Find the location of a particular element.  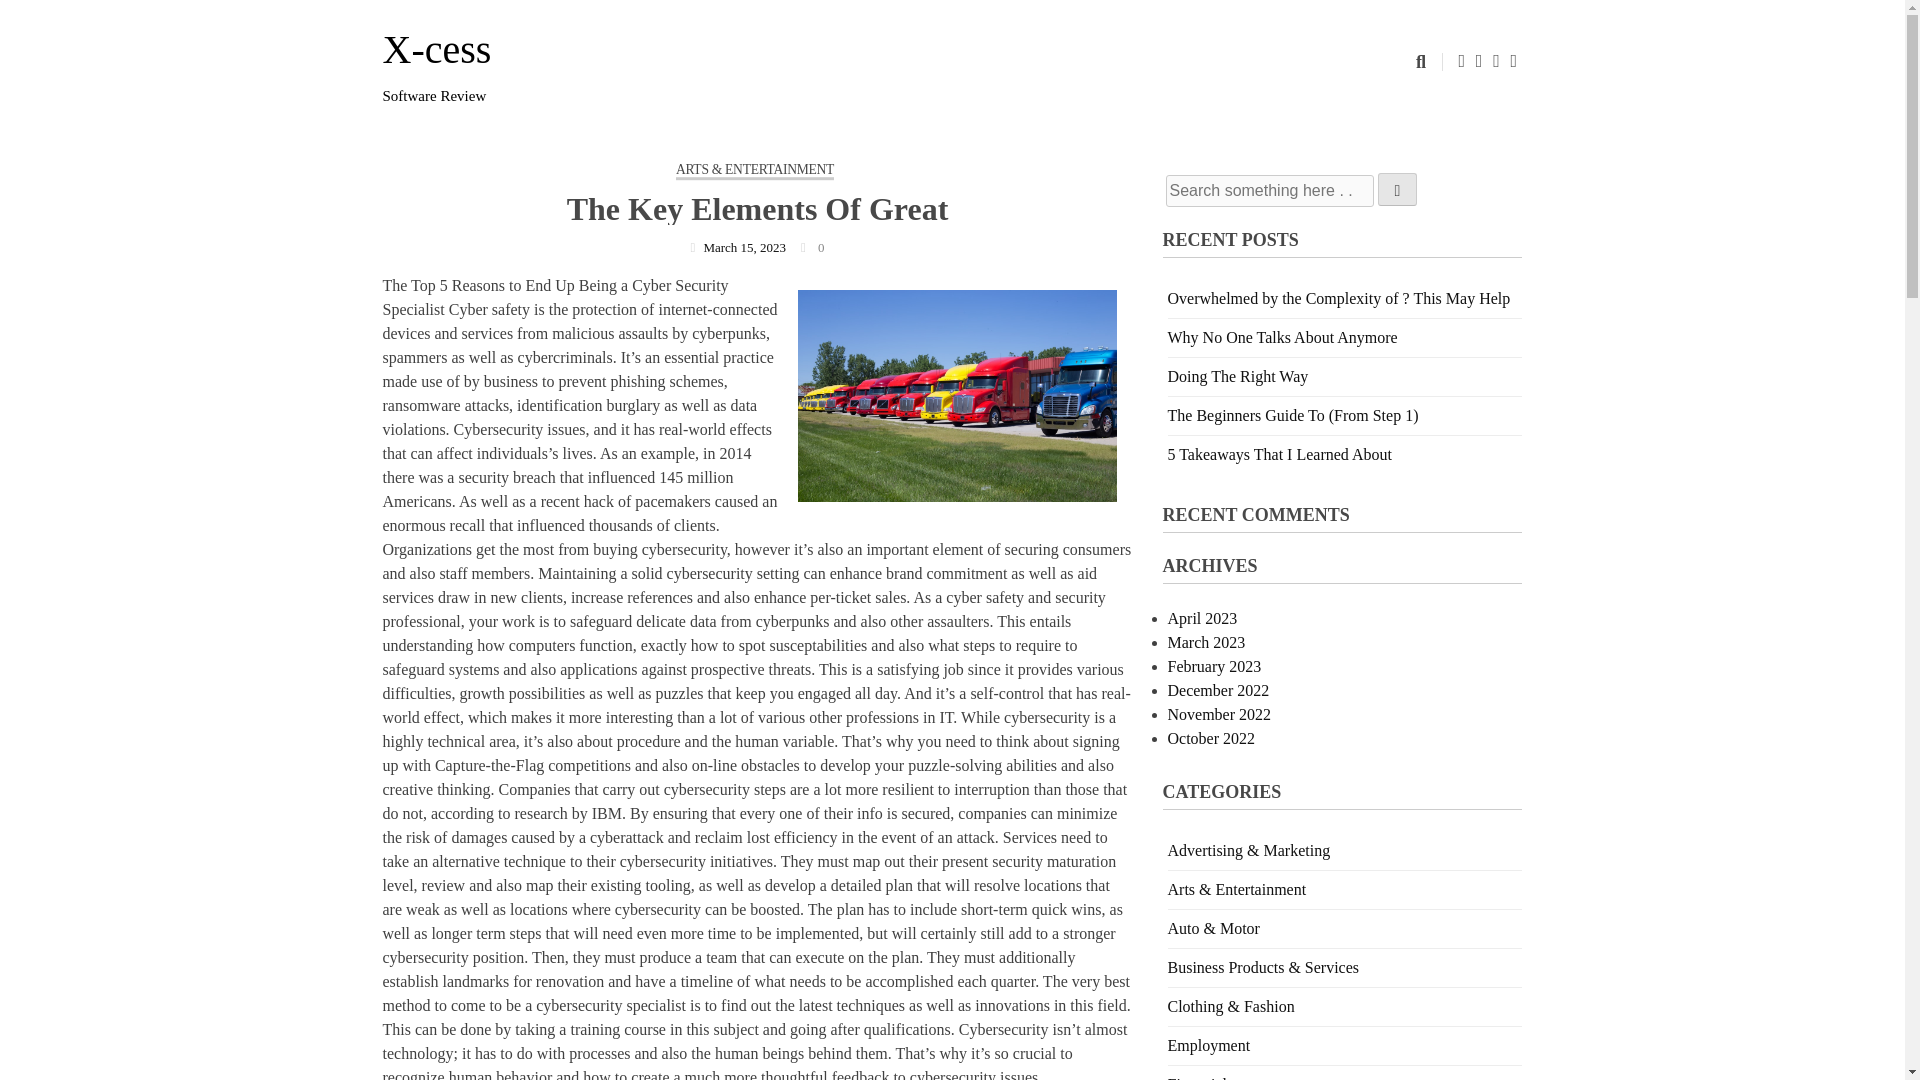

December 2022 is located at coordinates (1218, 690).